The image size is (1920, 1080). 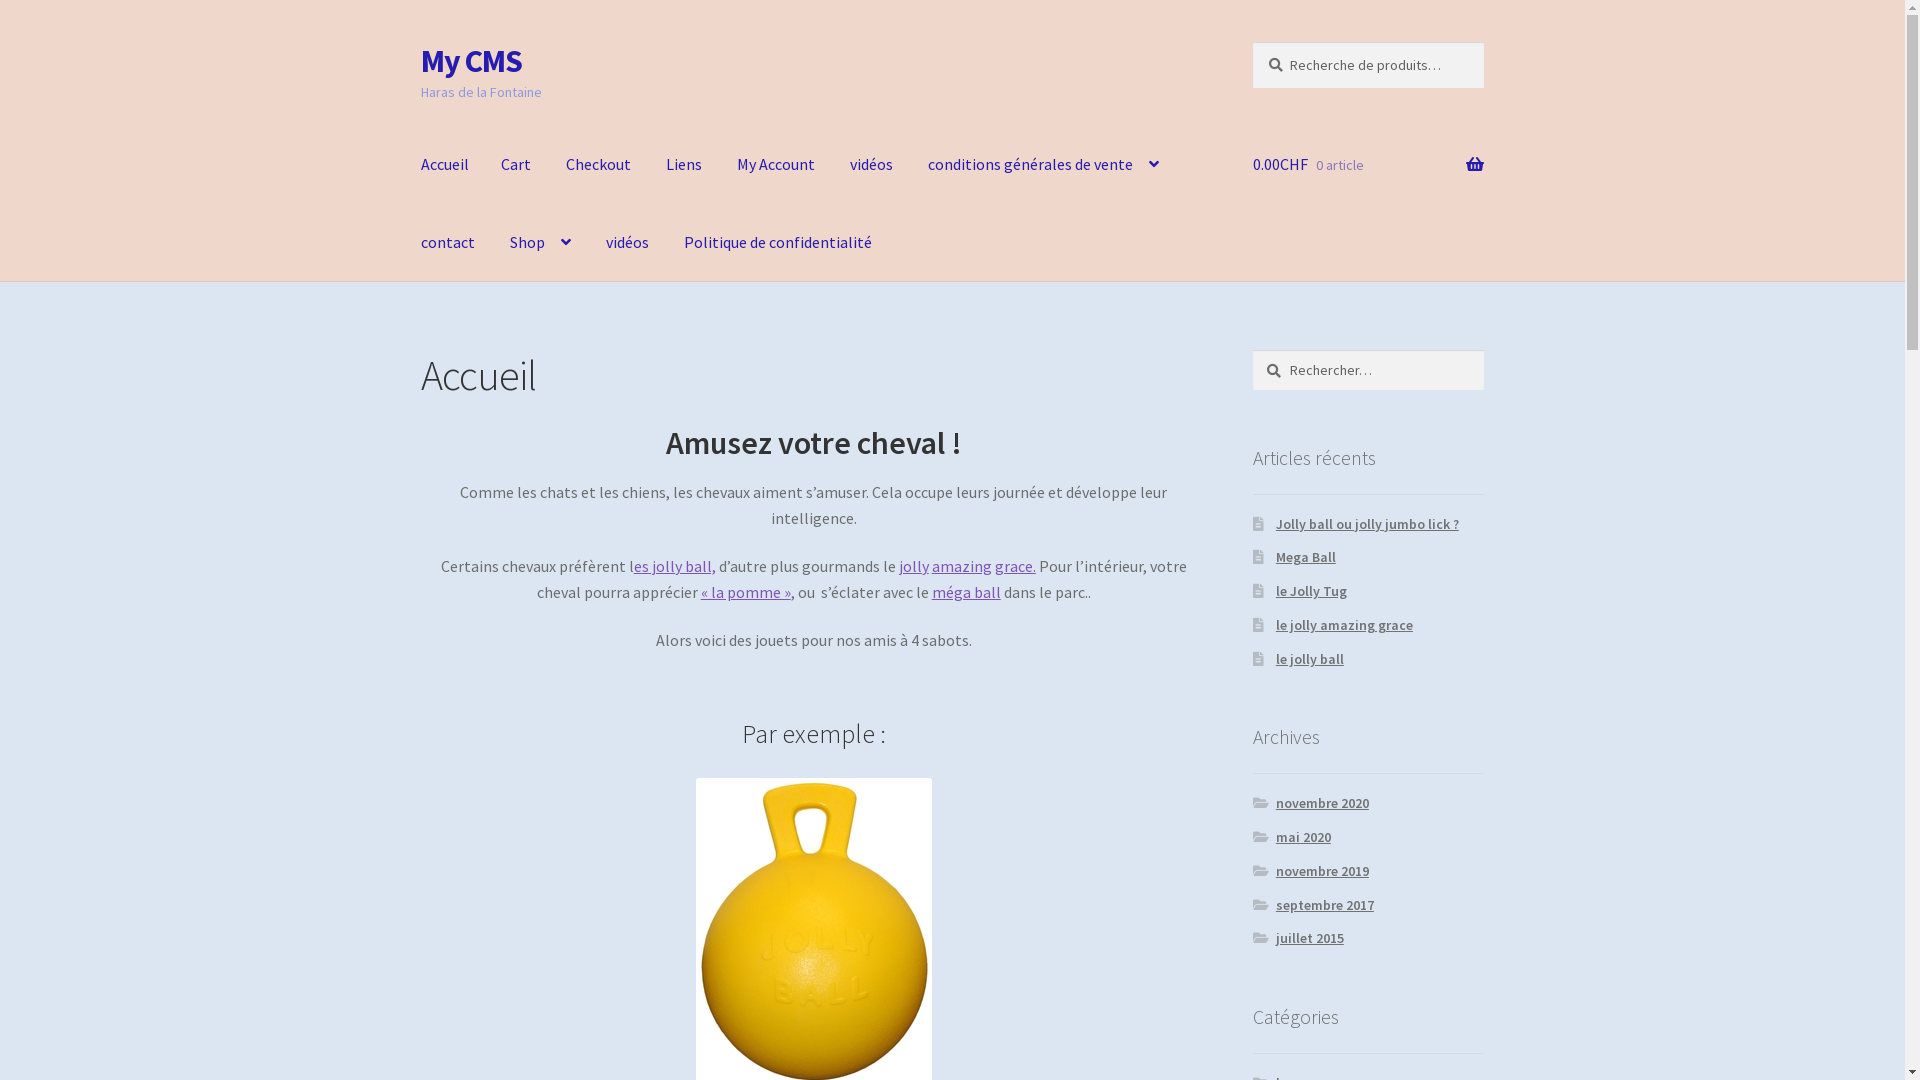 What do you see at coordinates (914, 566) in the screenshot?
I see `jolly` at bounding box center [914, 566].